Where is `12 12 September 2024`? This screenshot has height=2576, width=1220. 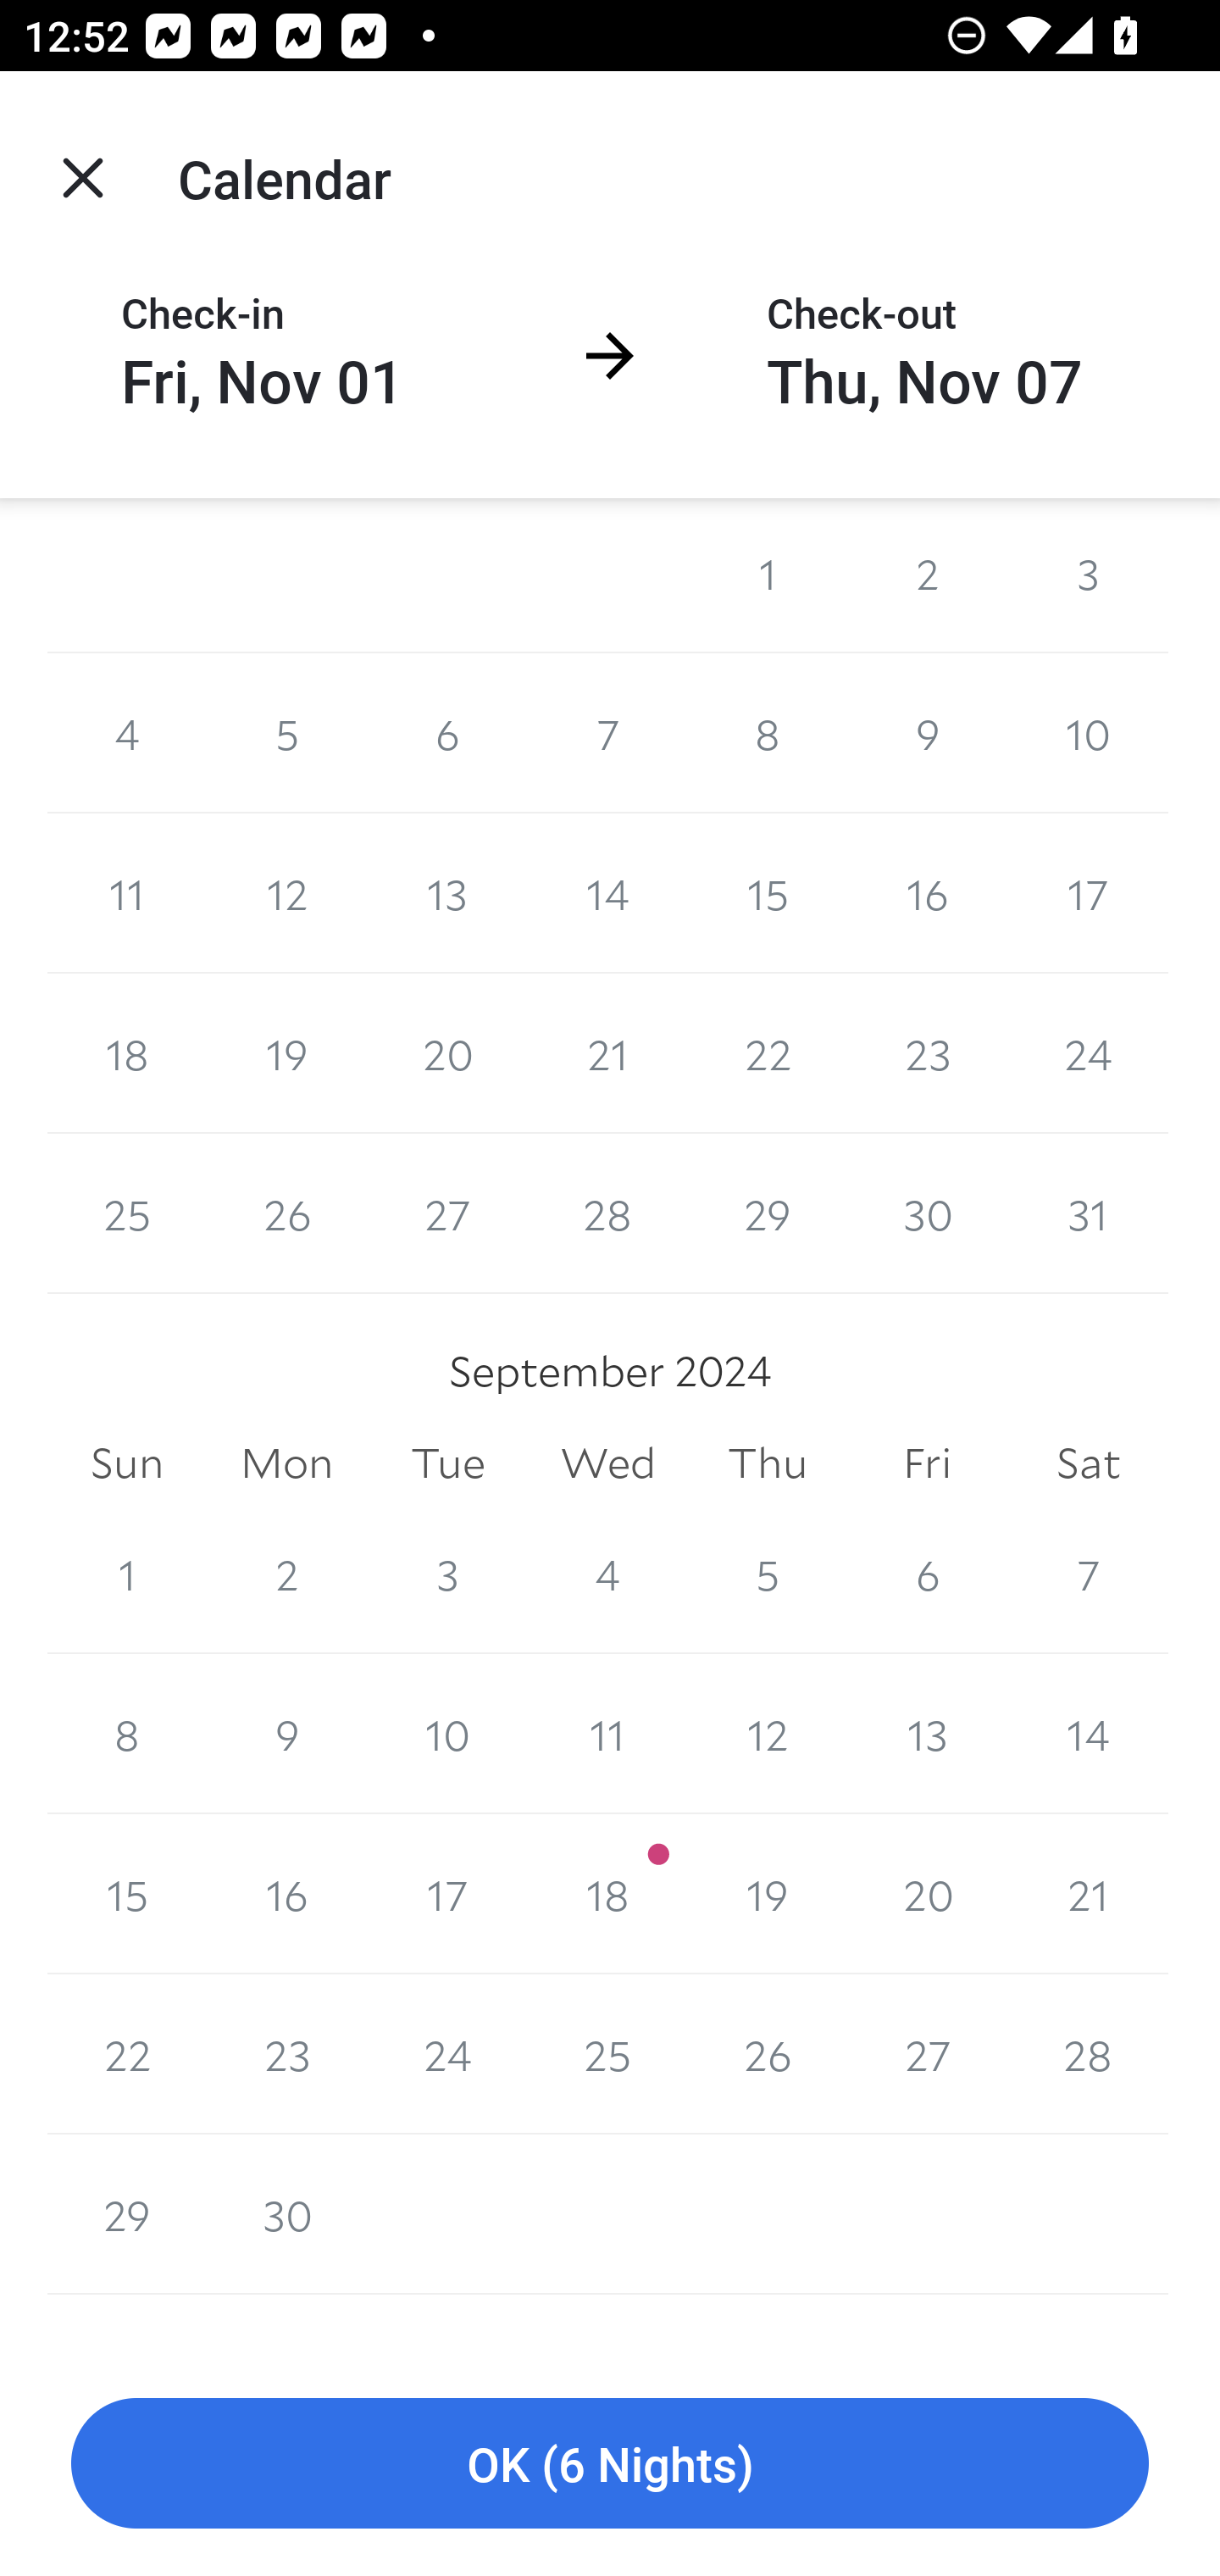
12 12 September 2024 is located at coordinates (768, 1734).